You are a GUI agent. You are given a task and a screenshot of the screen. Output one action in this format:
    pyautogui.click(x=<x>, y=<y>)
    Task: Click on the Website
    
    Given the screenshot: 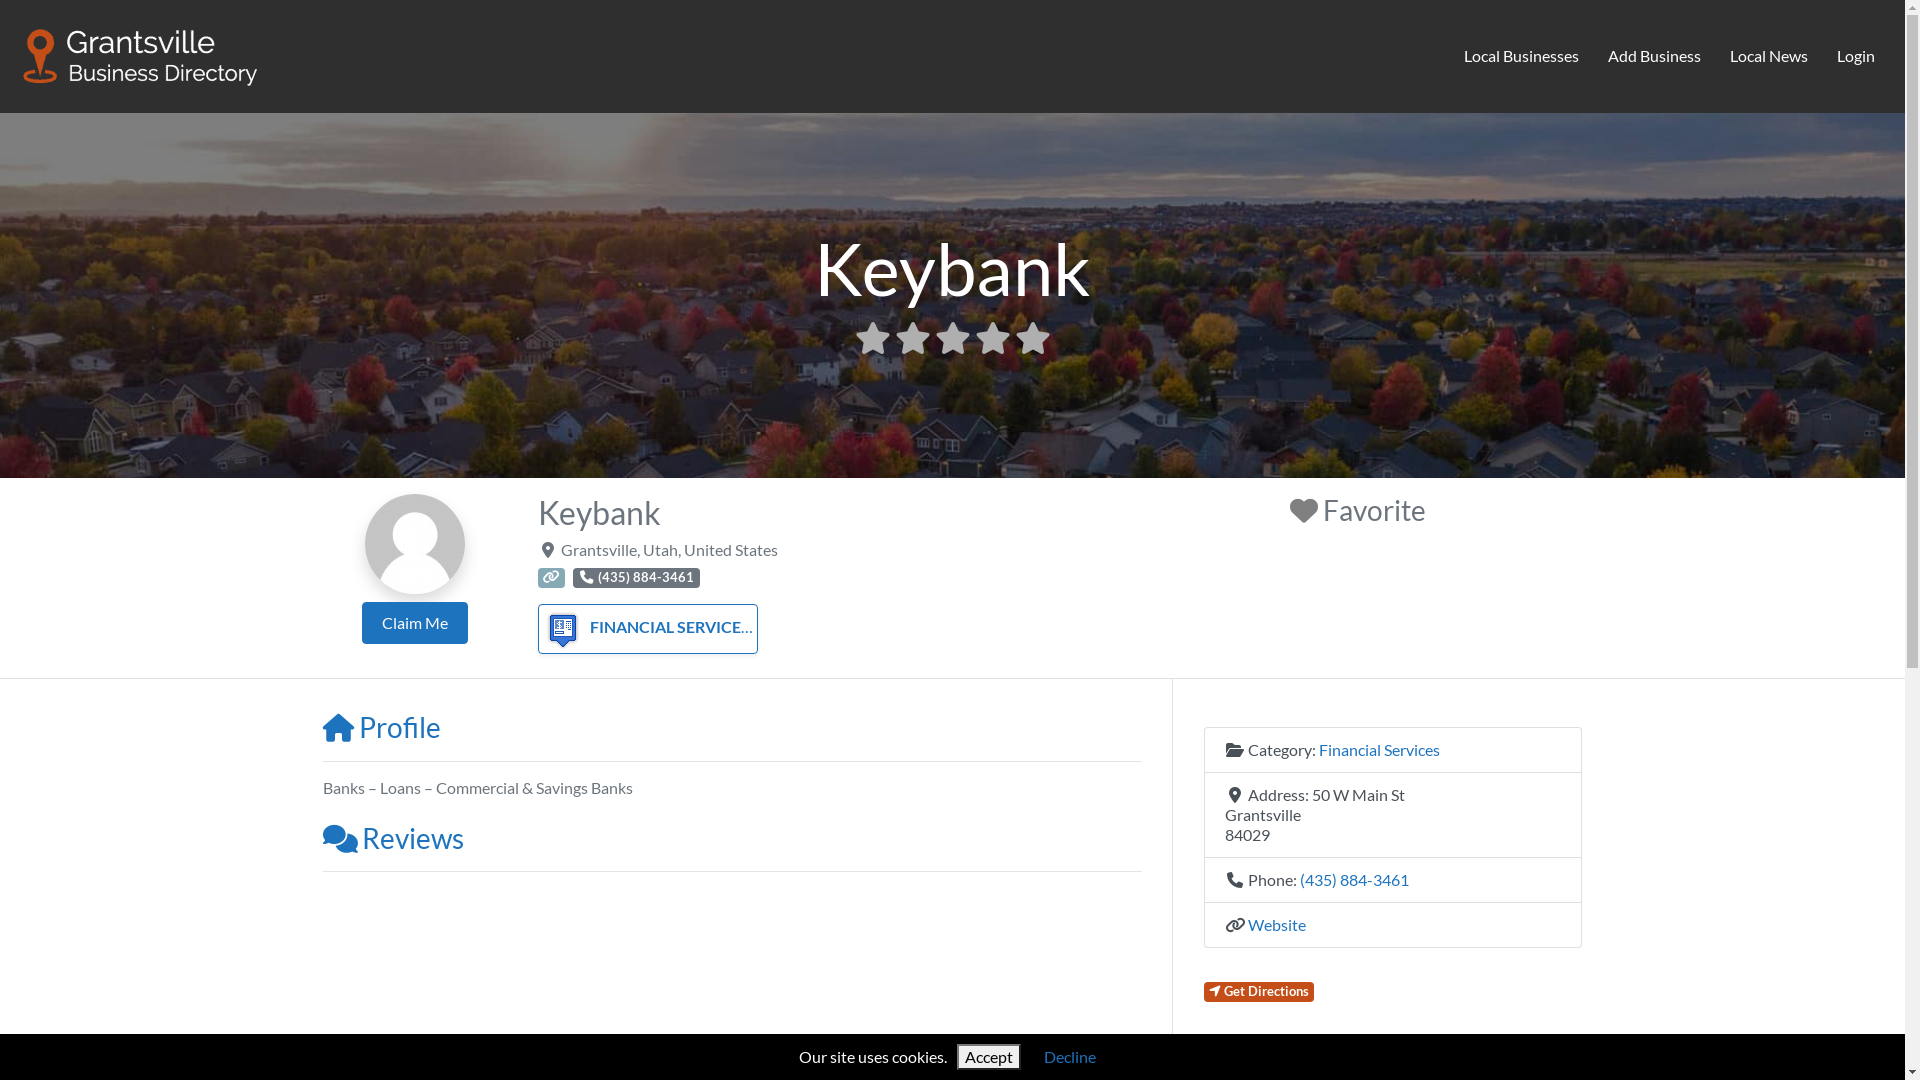 What is the action you would take?
    pyautogui.click(x=1277, y=924)
    